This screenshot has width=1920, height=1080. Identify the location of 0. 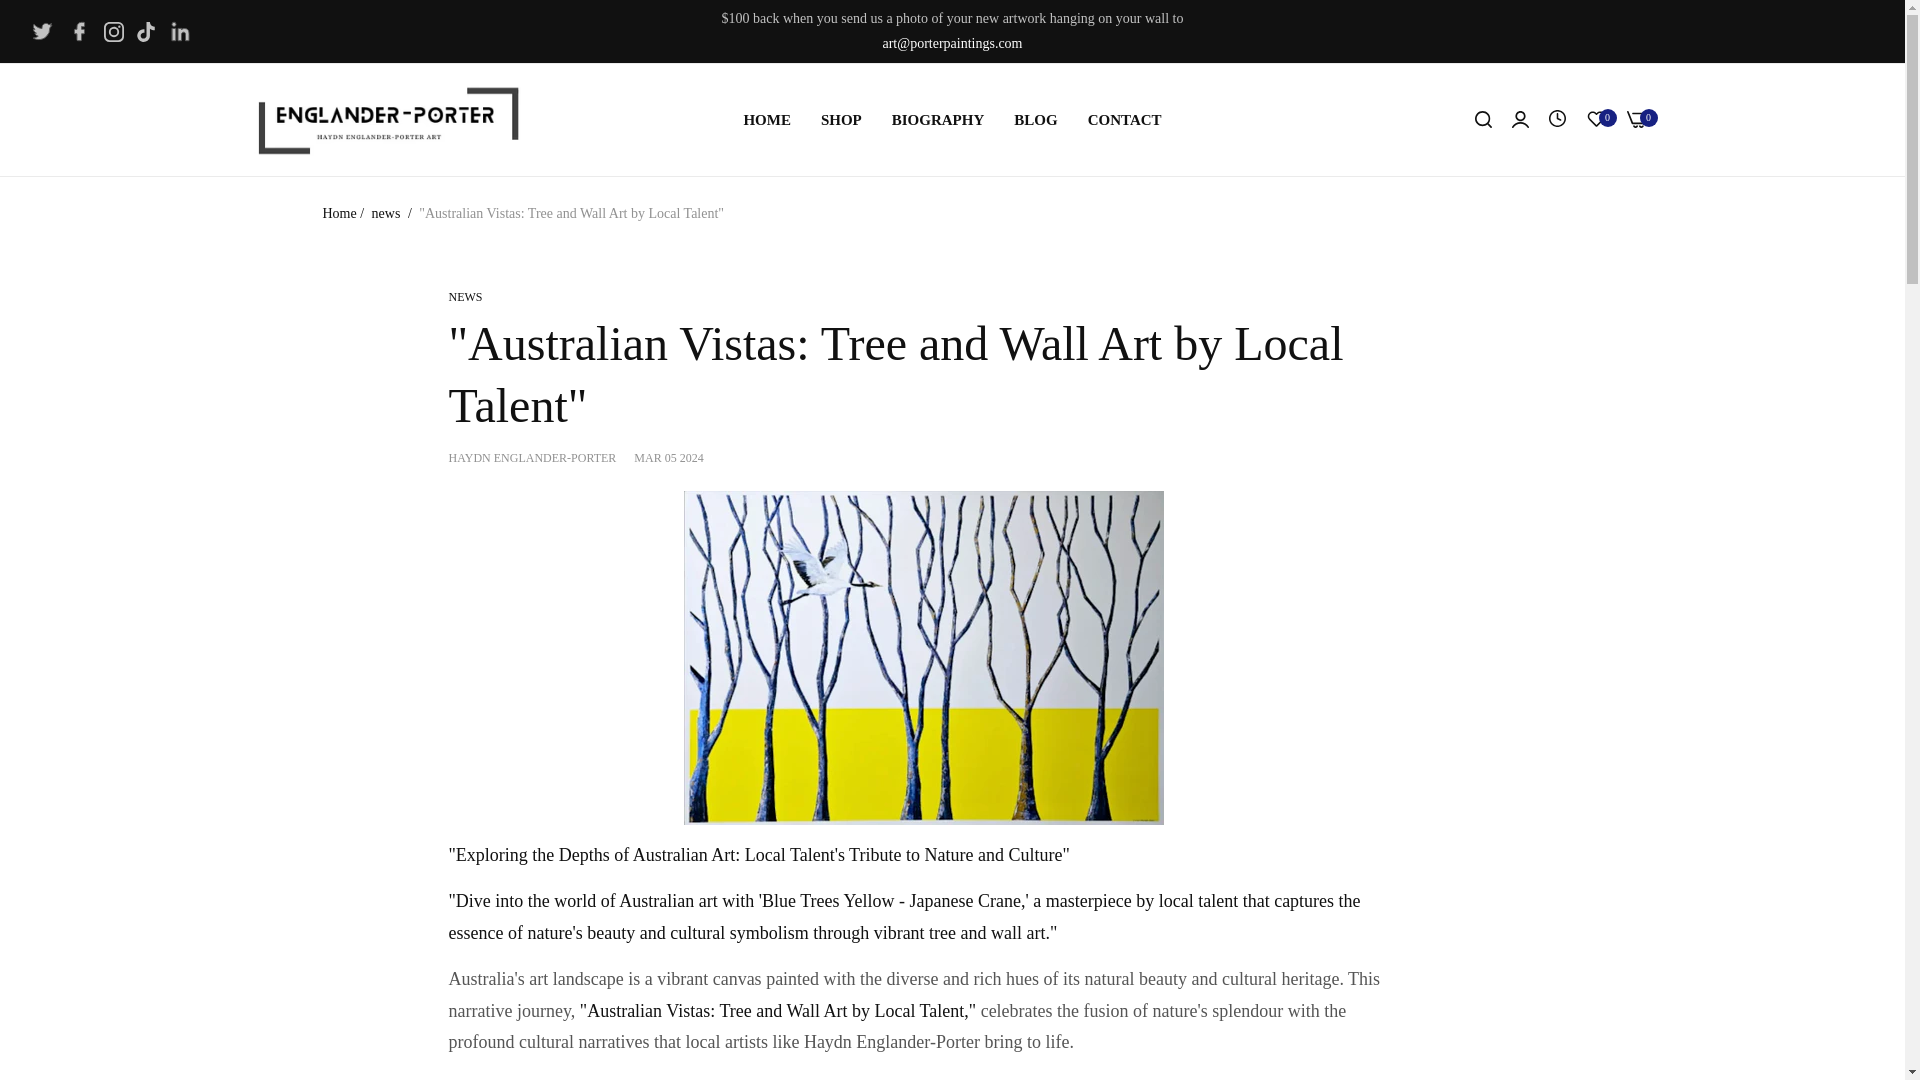
(1596, 120).